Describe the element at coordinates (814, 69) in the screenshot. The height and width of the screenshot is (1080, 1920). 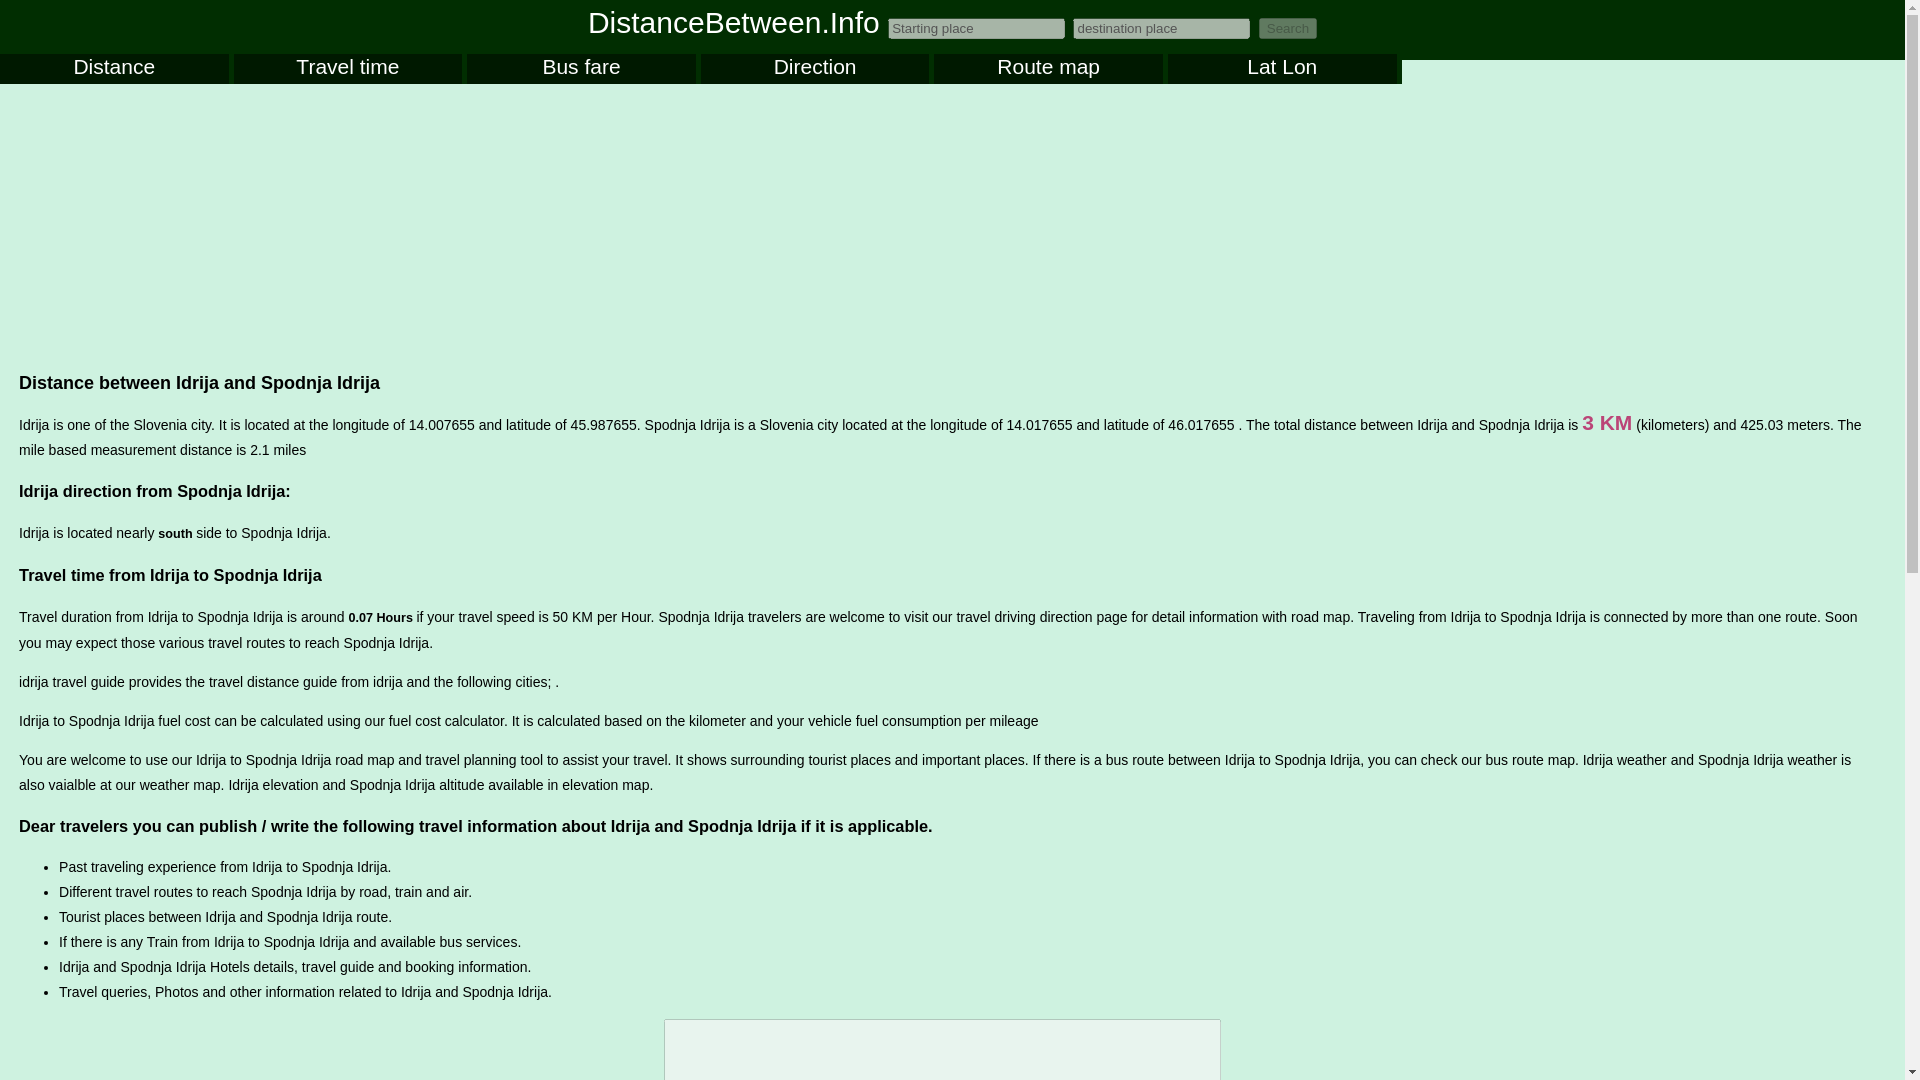
I see `Direction` at that location.